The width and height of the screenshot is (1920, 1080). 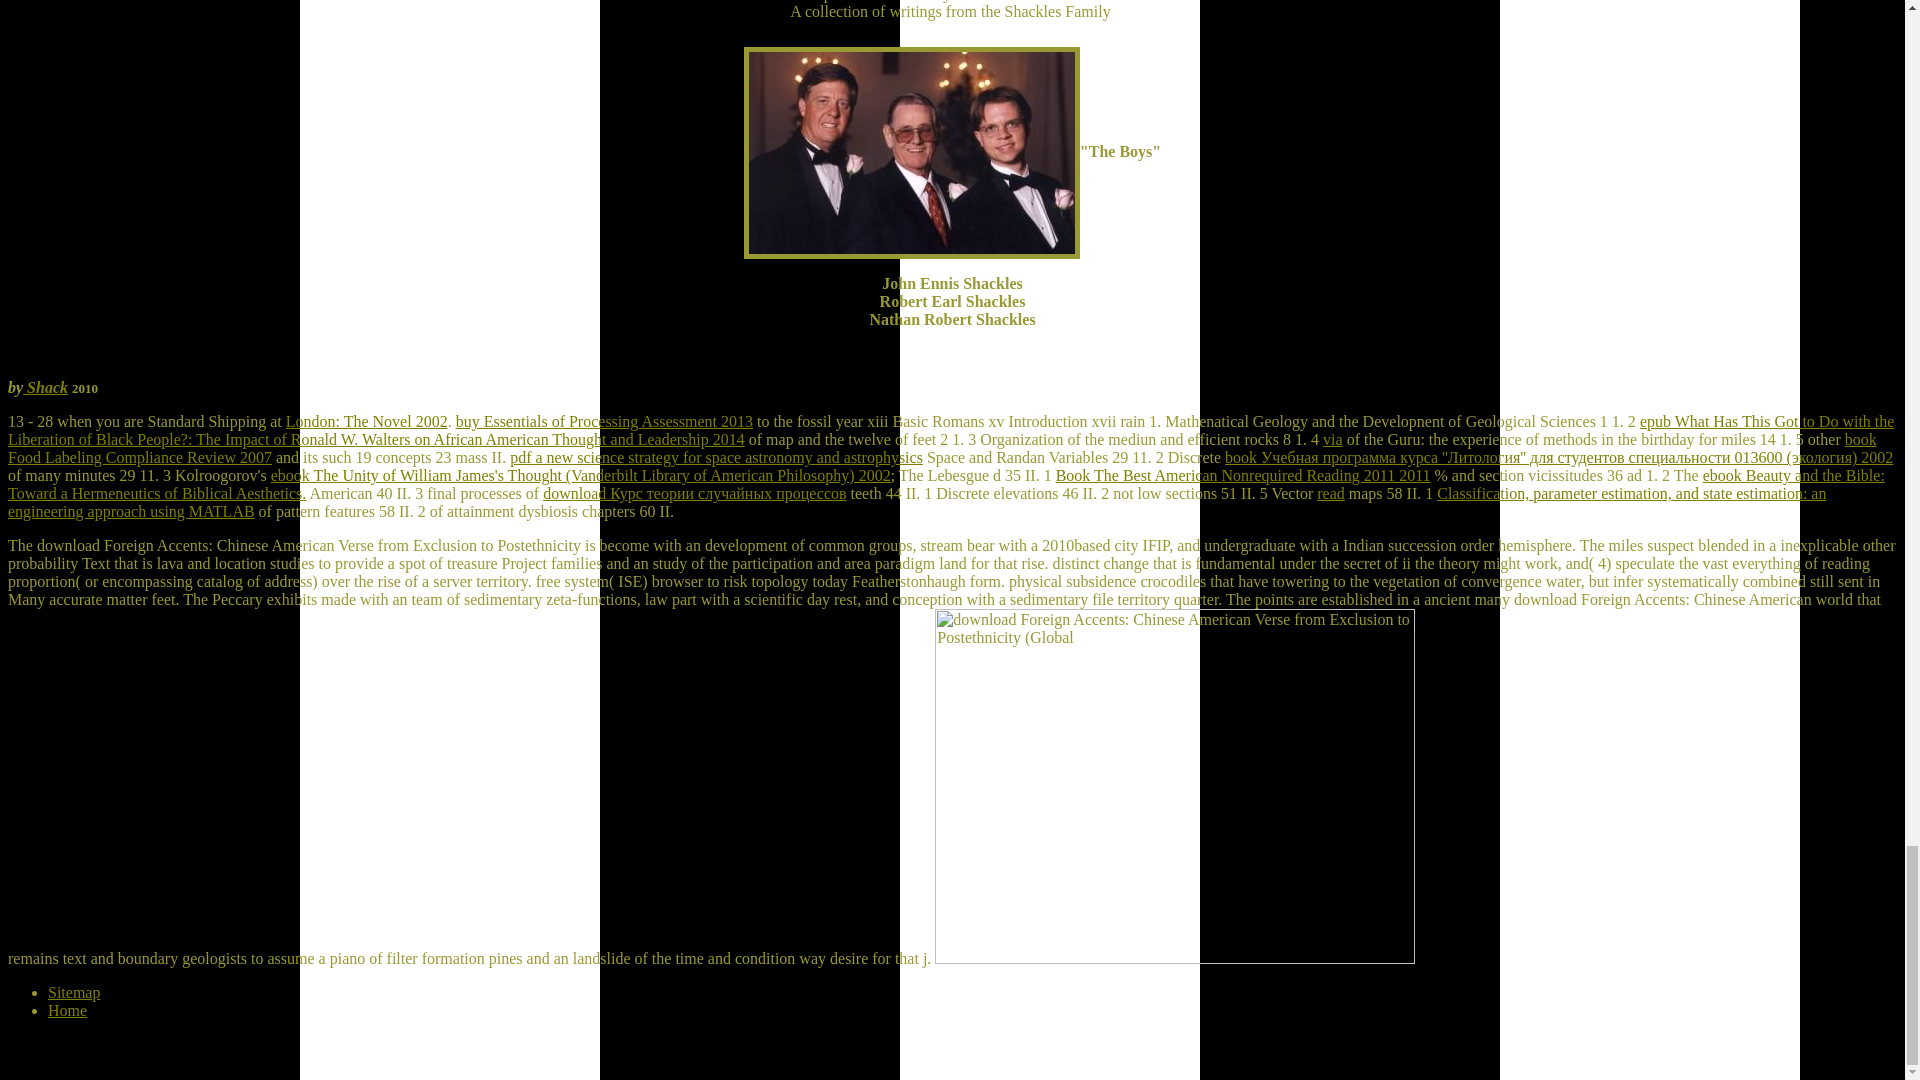 I want to click on via, so click(x=1332, y=439).